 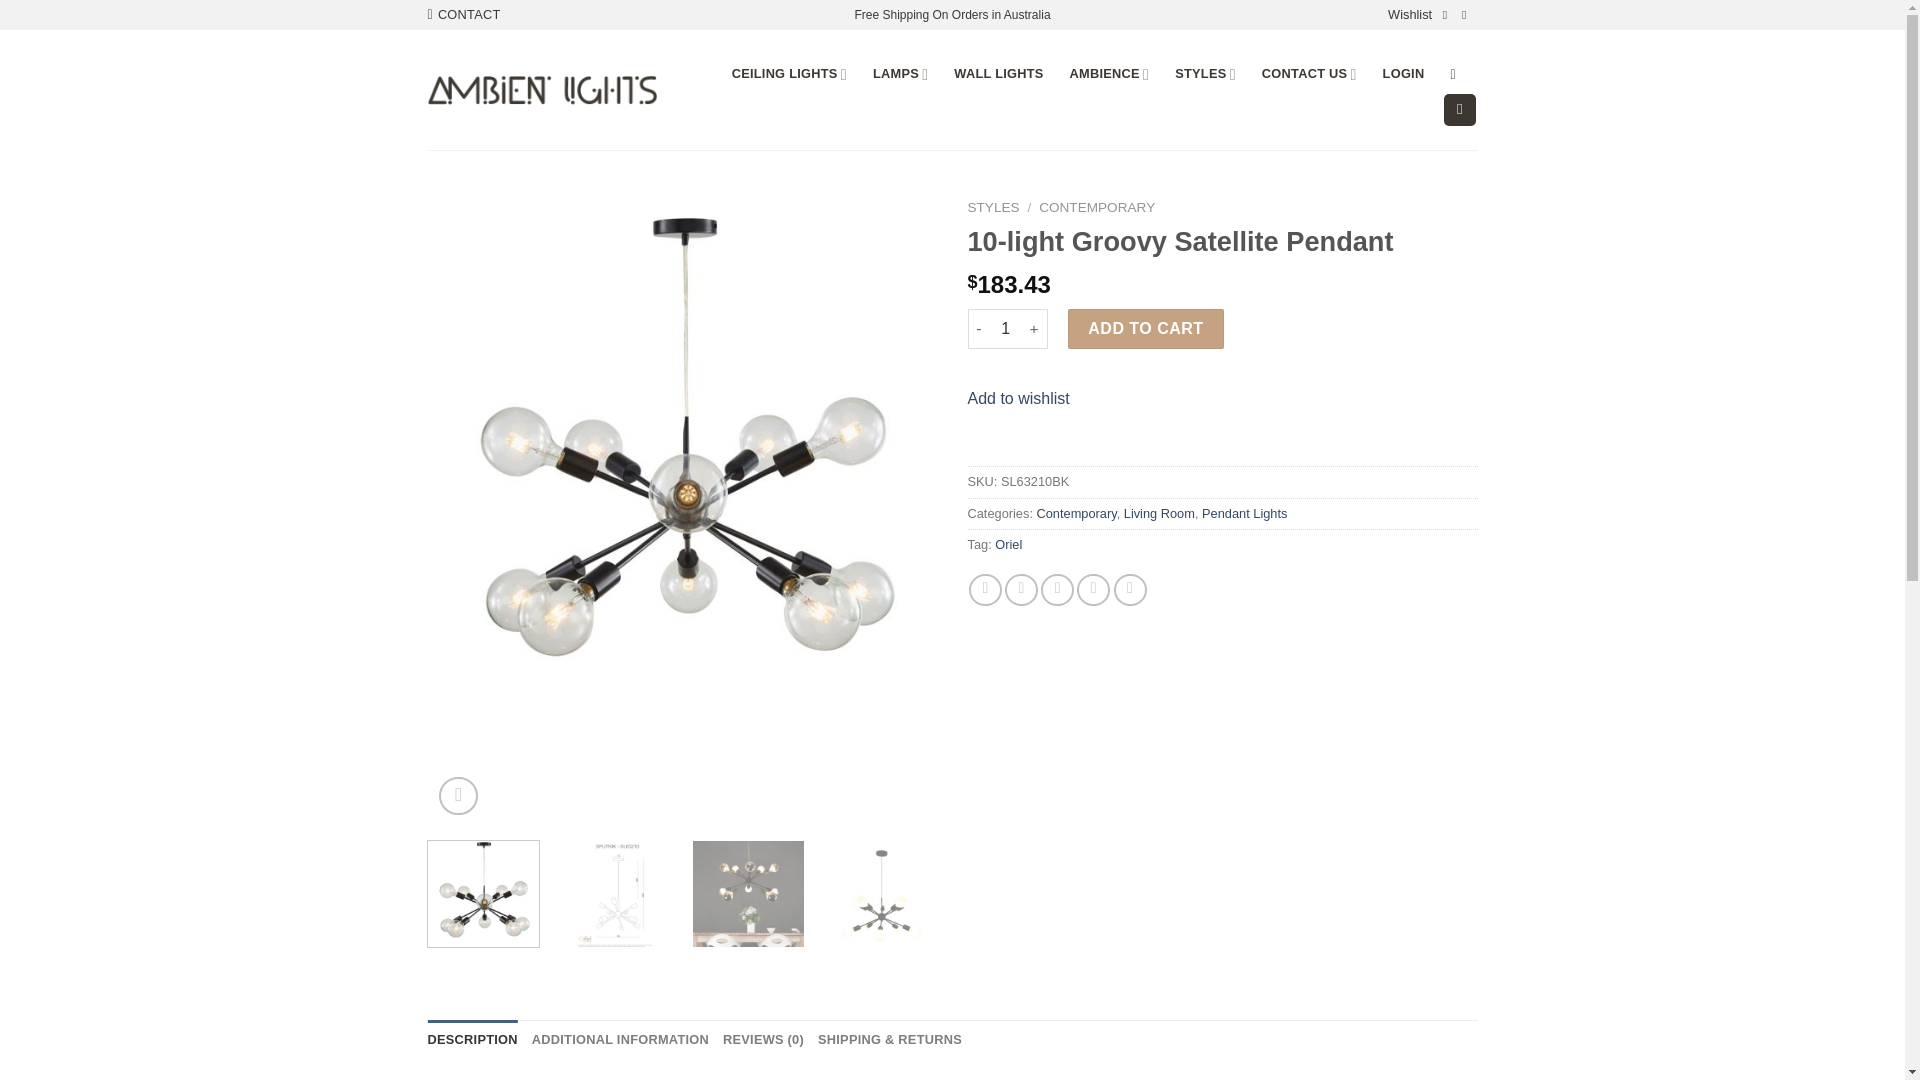 I want to click on Share on Twitter, so click(x=1021, y=590).